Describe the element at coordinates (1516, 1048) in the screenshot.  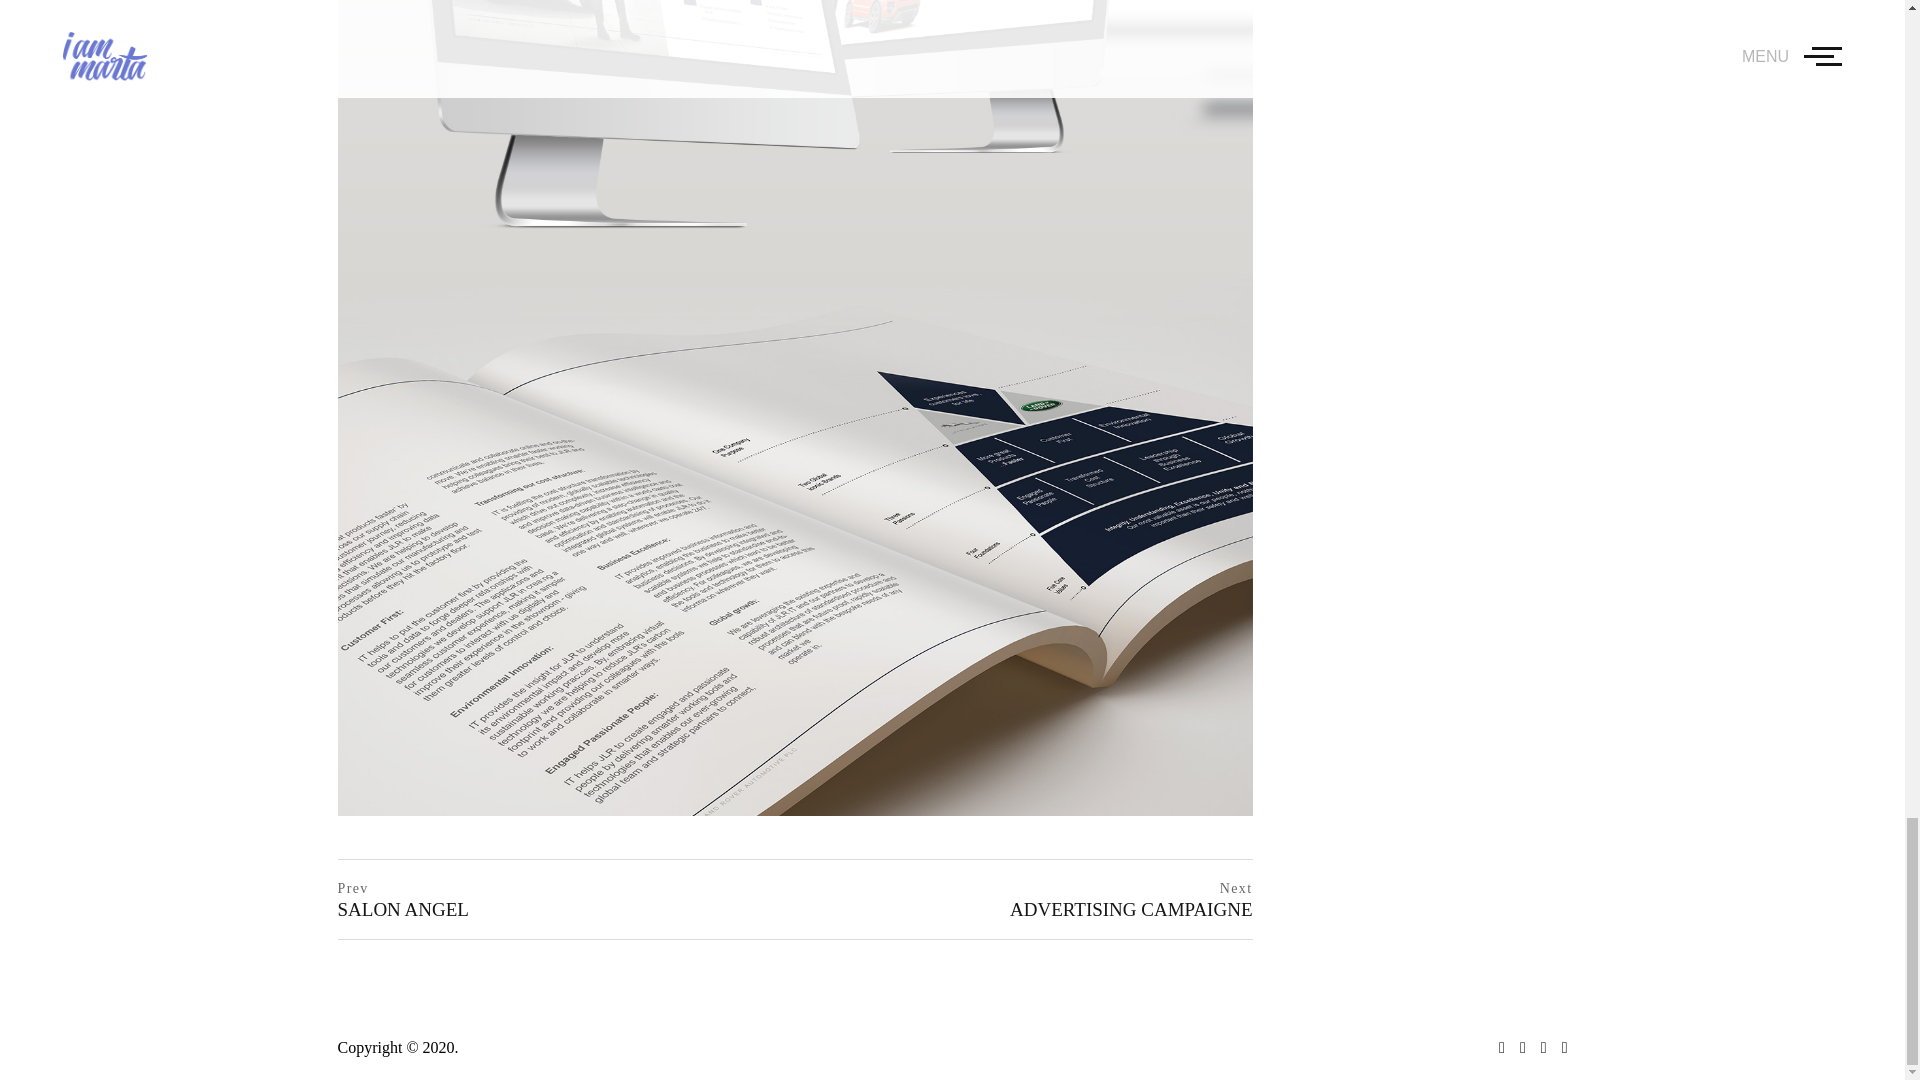
I see `LinkedIn` at that location.